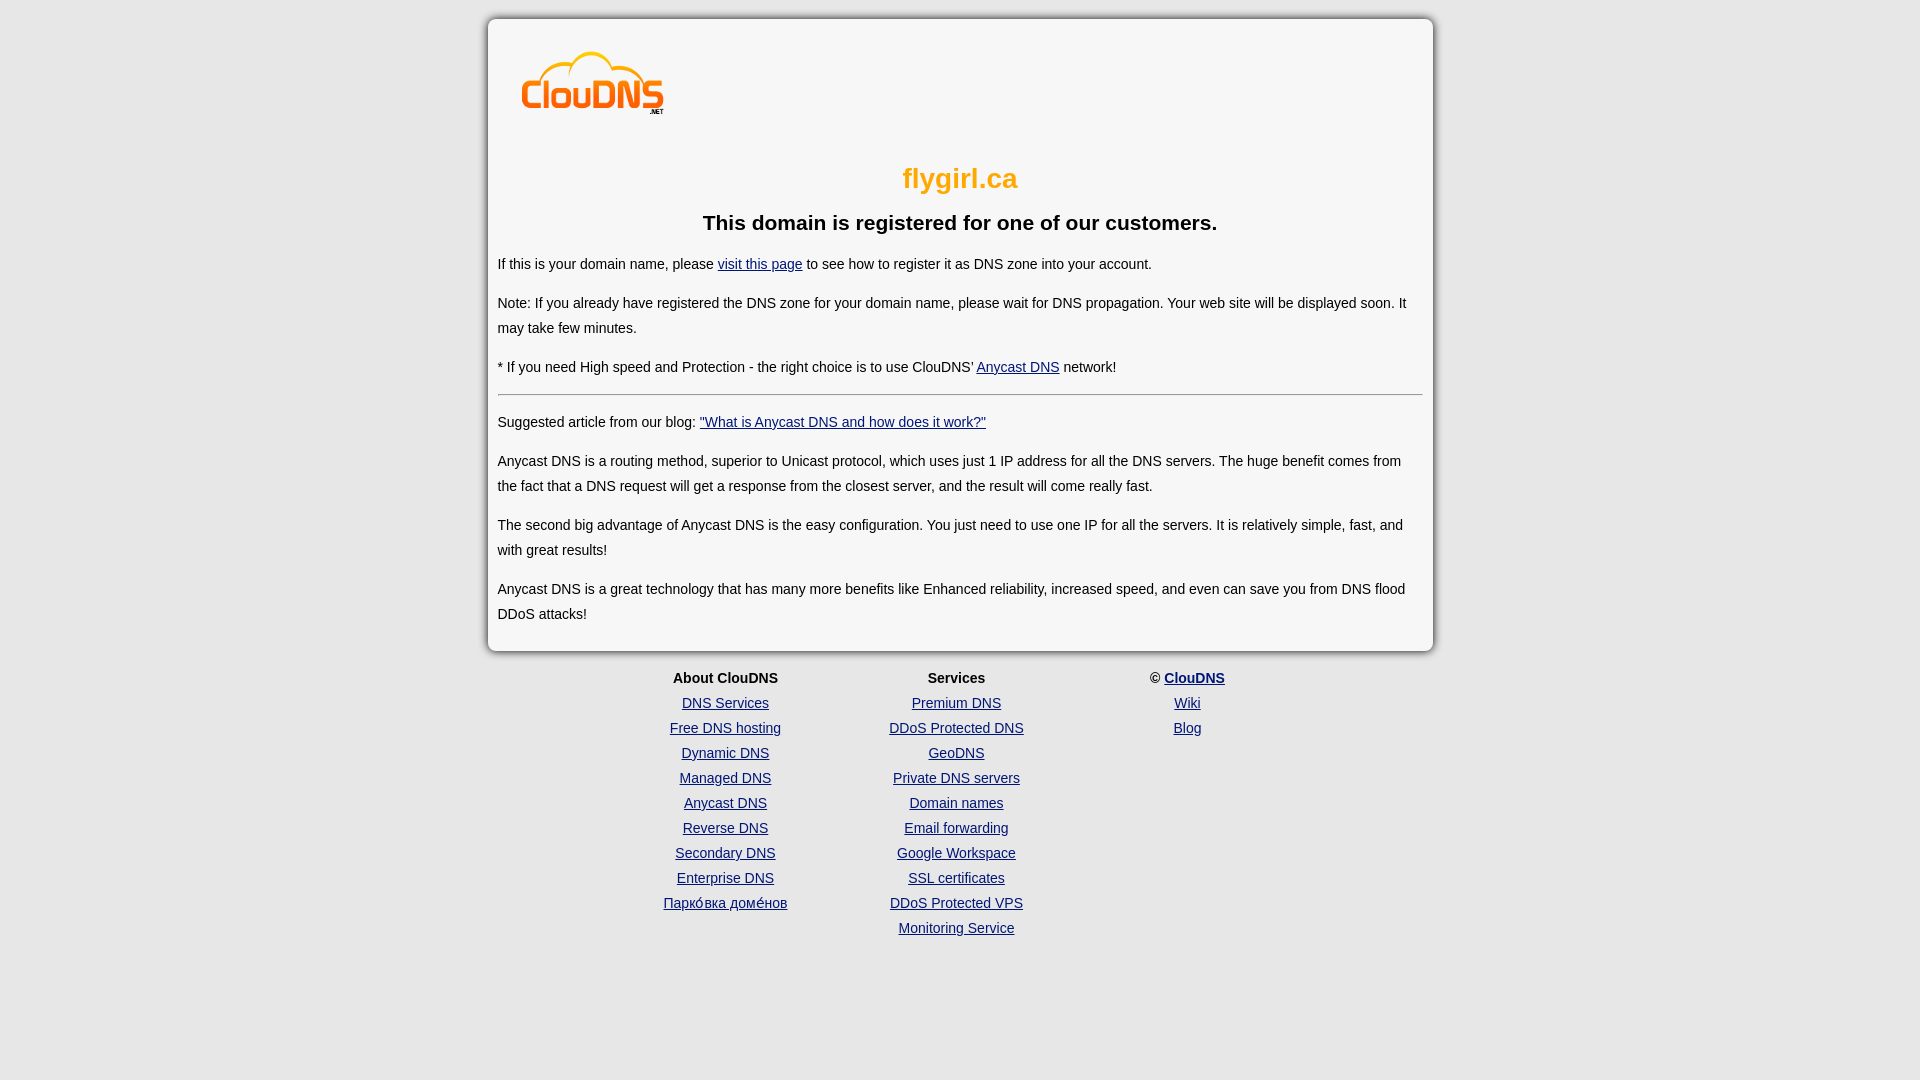  I want to click on Blog, so click(1187, 728).